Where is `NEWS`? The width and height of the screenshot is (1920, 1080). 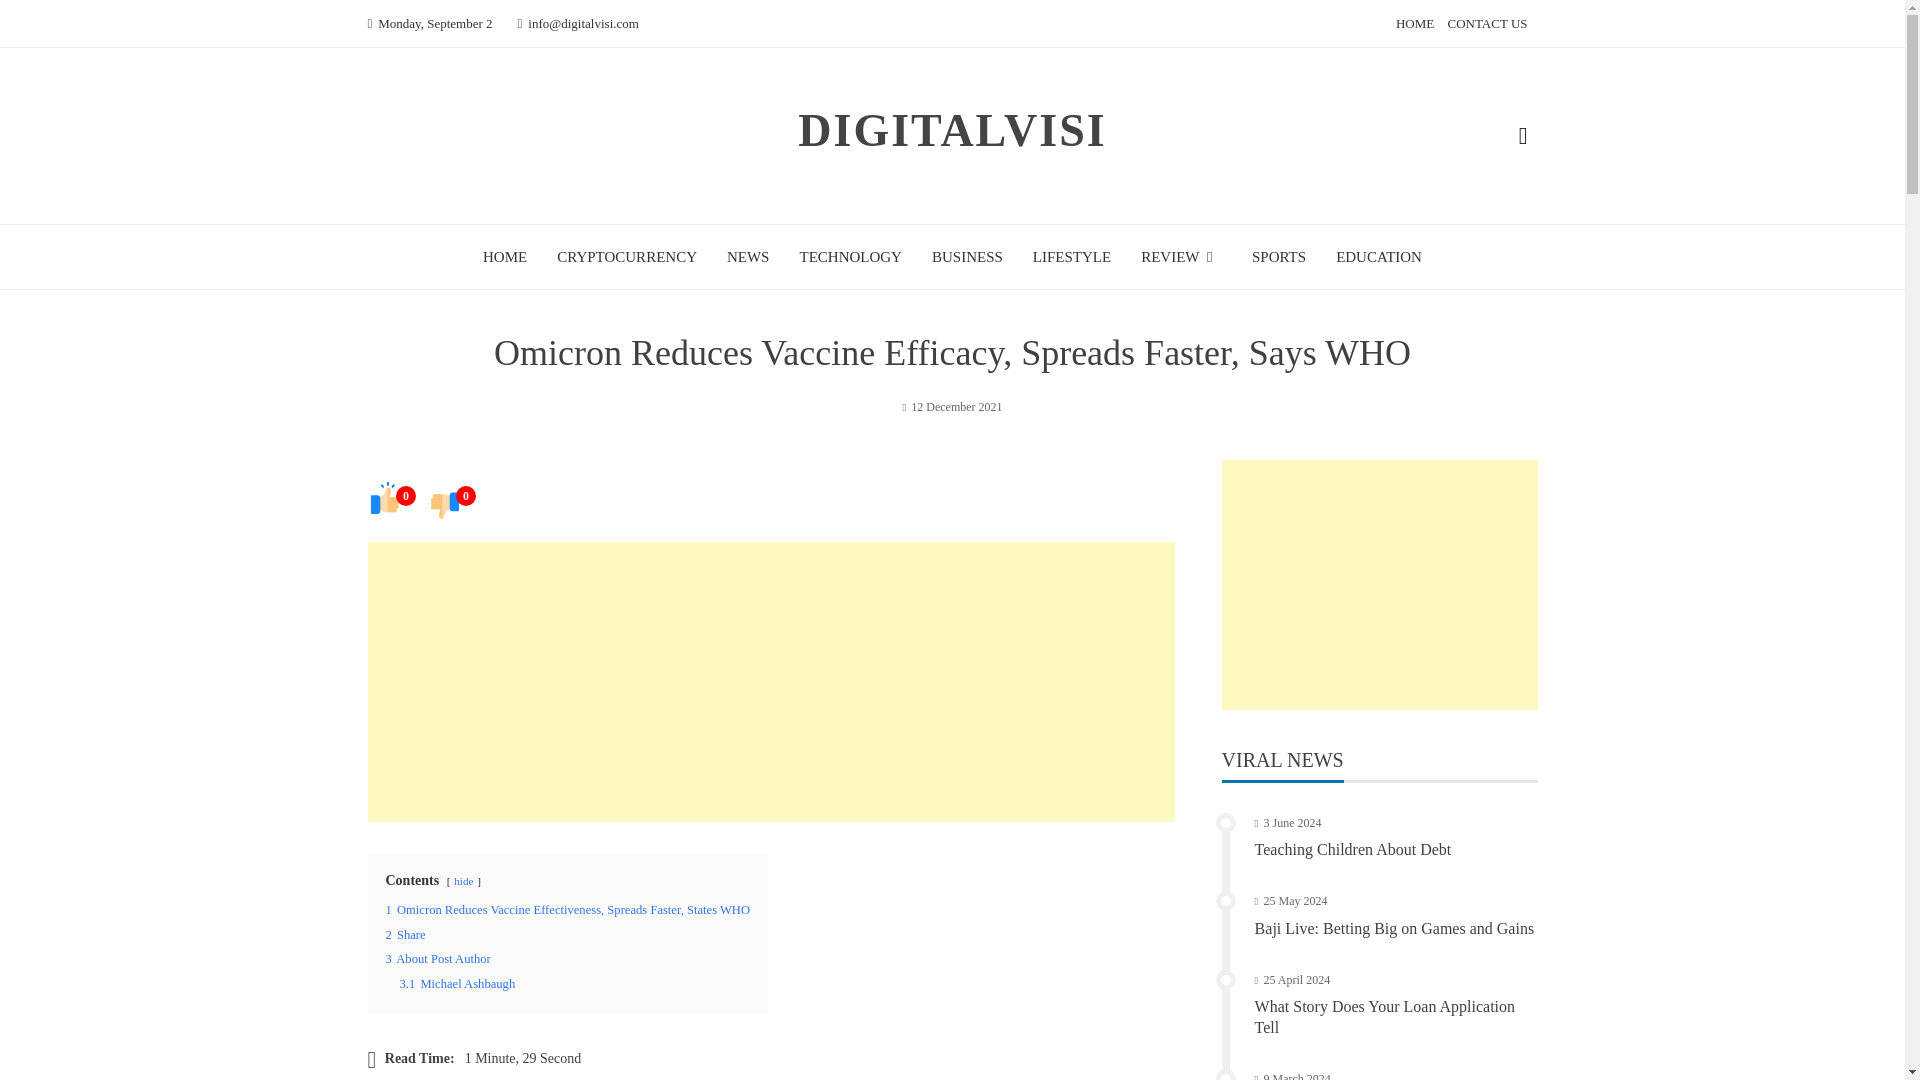 NEWS is located at coordinates (748, 256).